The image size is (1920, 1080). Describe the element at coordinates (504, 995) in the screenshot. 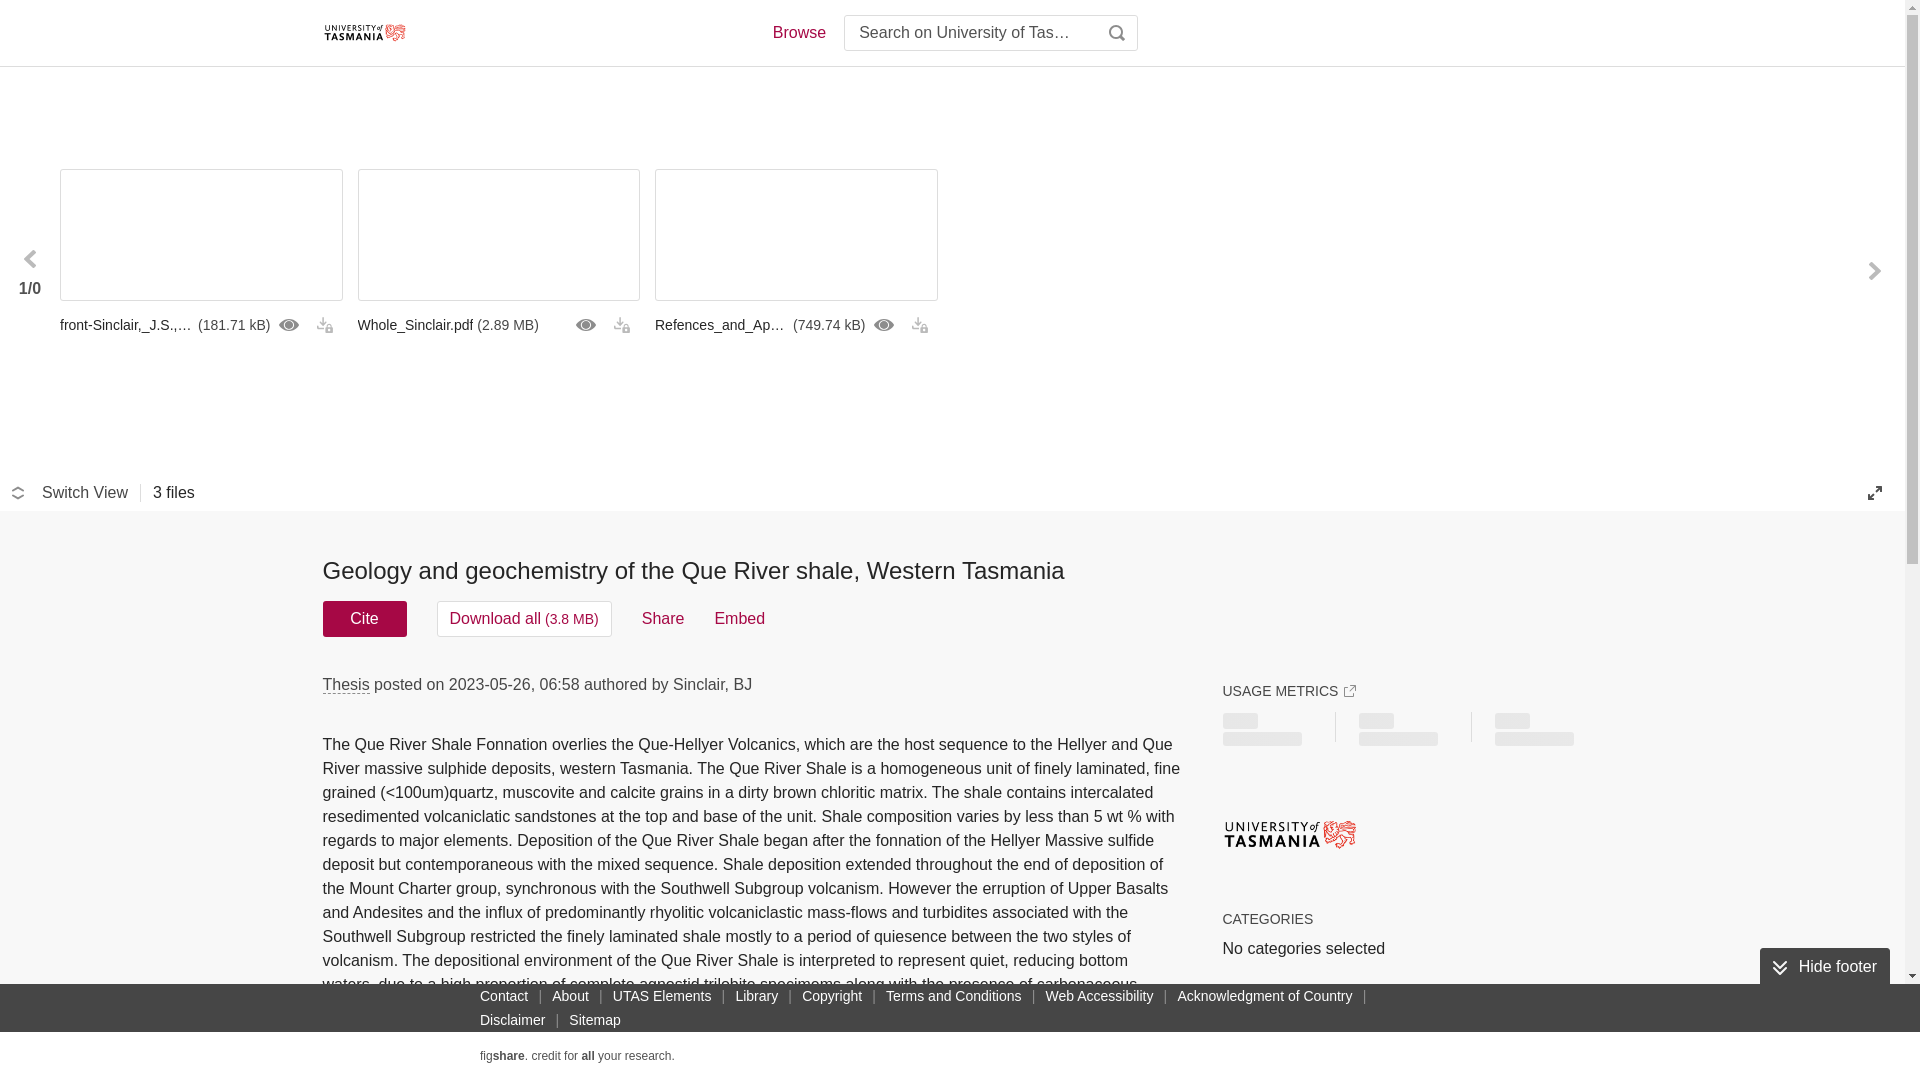

I see `Contact` at that location.